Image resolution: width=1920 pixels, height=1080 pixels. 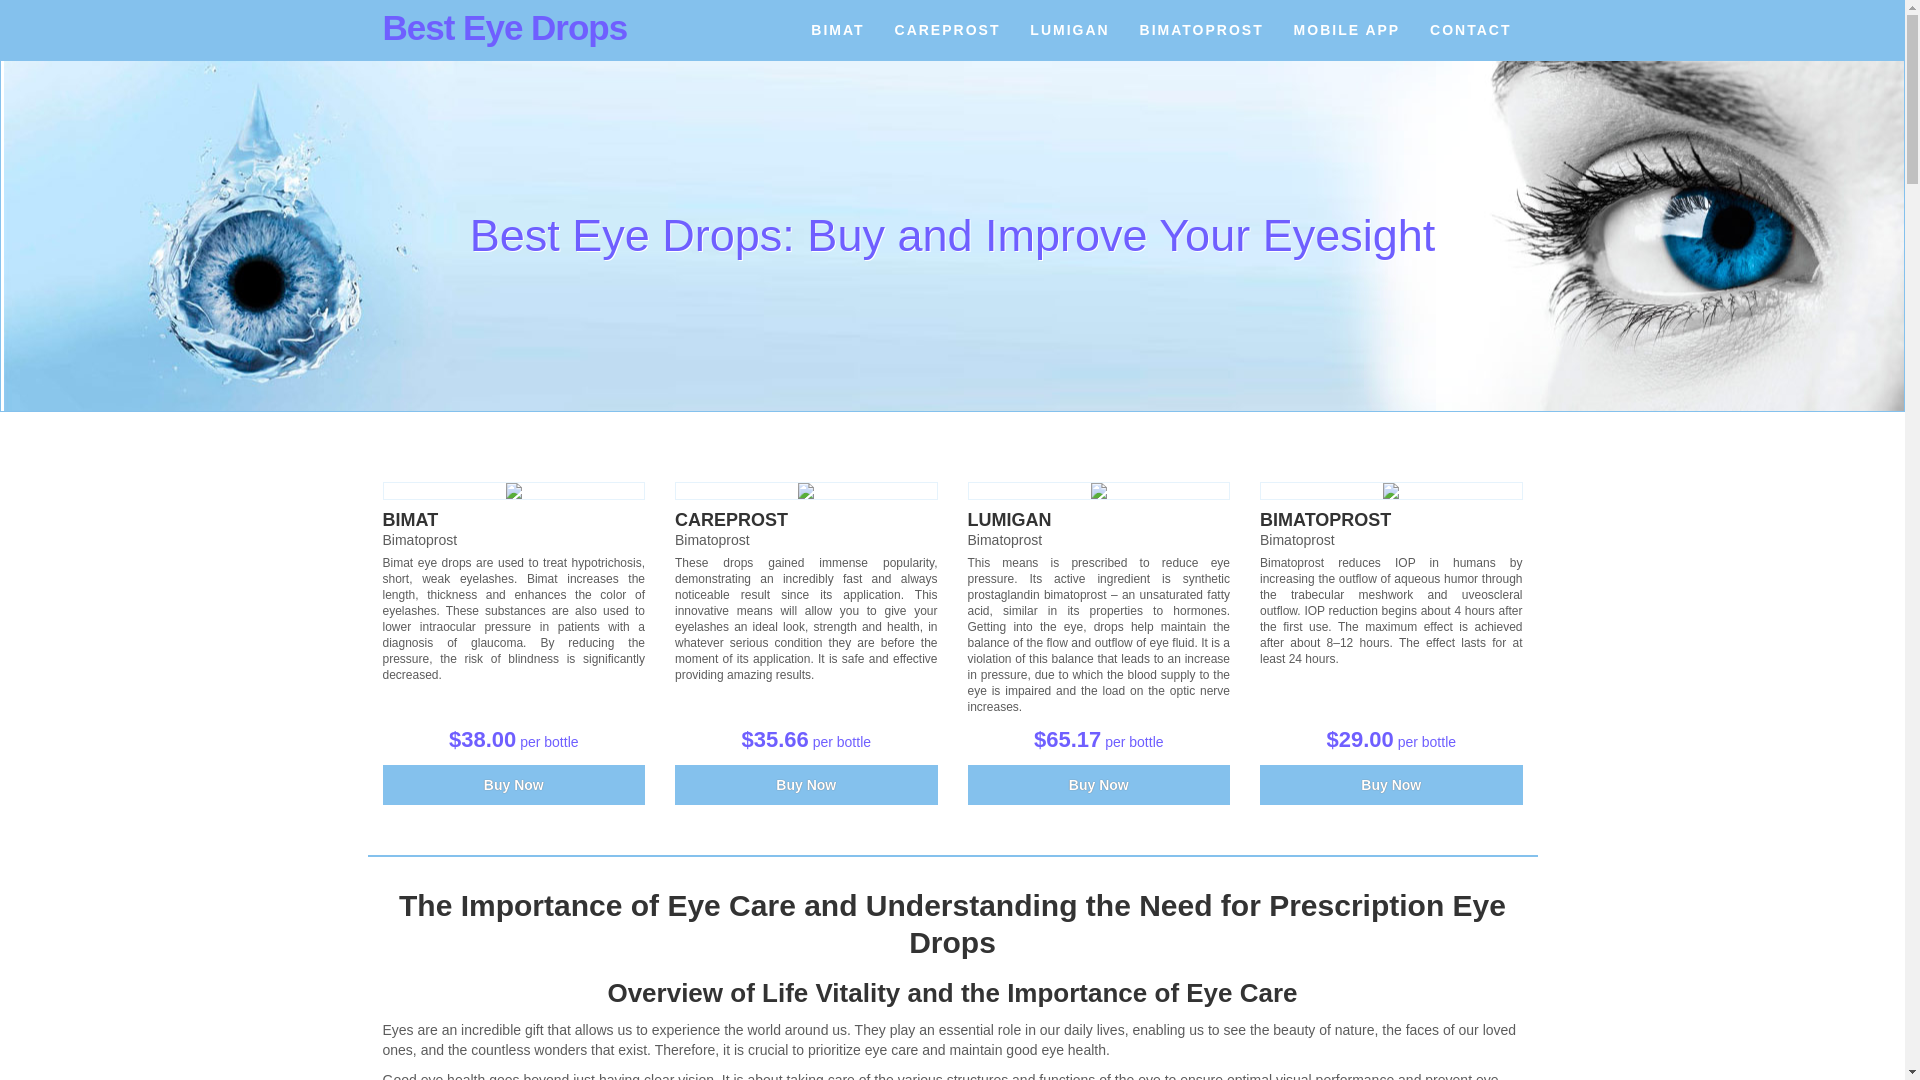 I want to click on BIMATOPROST, so click(x=1324, y=520).